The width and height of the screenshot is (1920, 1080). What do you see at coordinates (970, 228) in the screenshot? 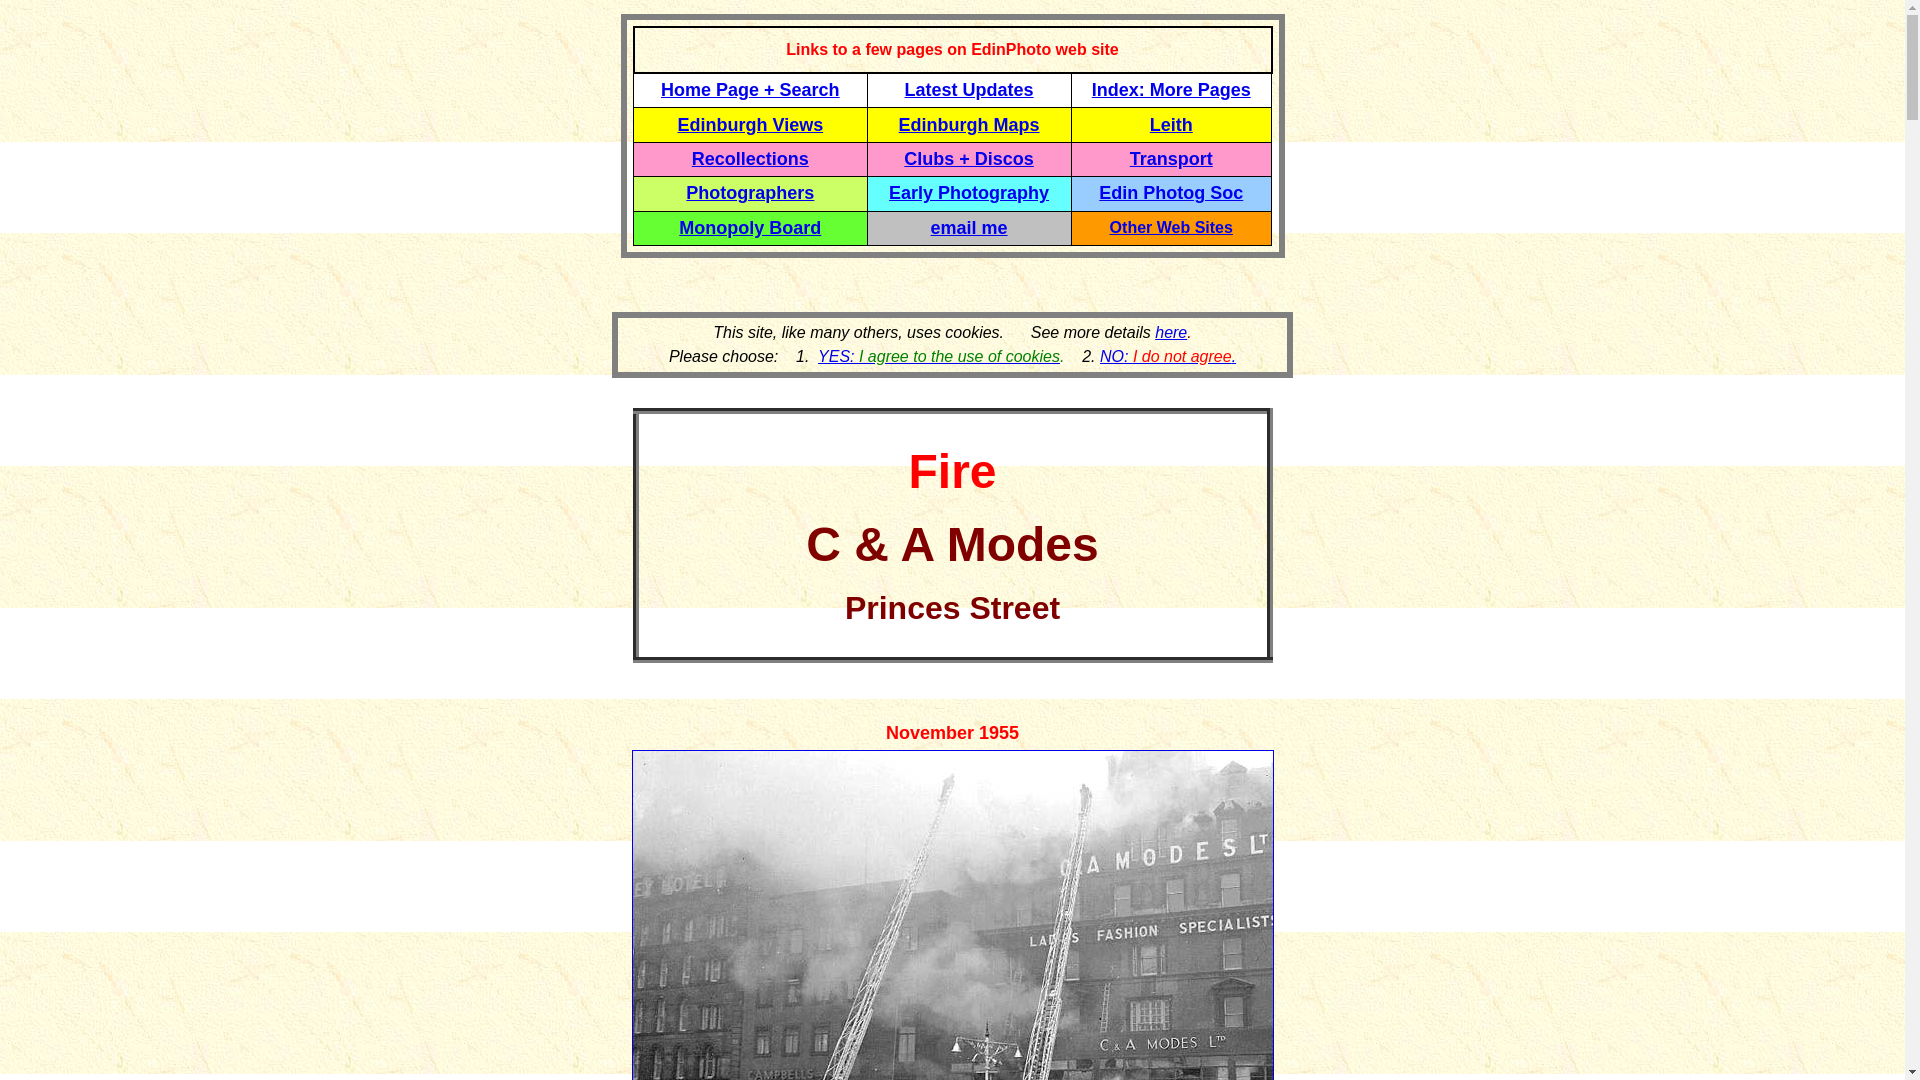
I see `email me` at bounding box center [970, 228].